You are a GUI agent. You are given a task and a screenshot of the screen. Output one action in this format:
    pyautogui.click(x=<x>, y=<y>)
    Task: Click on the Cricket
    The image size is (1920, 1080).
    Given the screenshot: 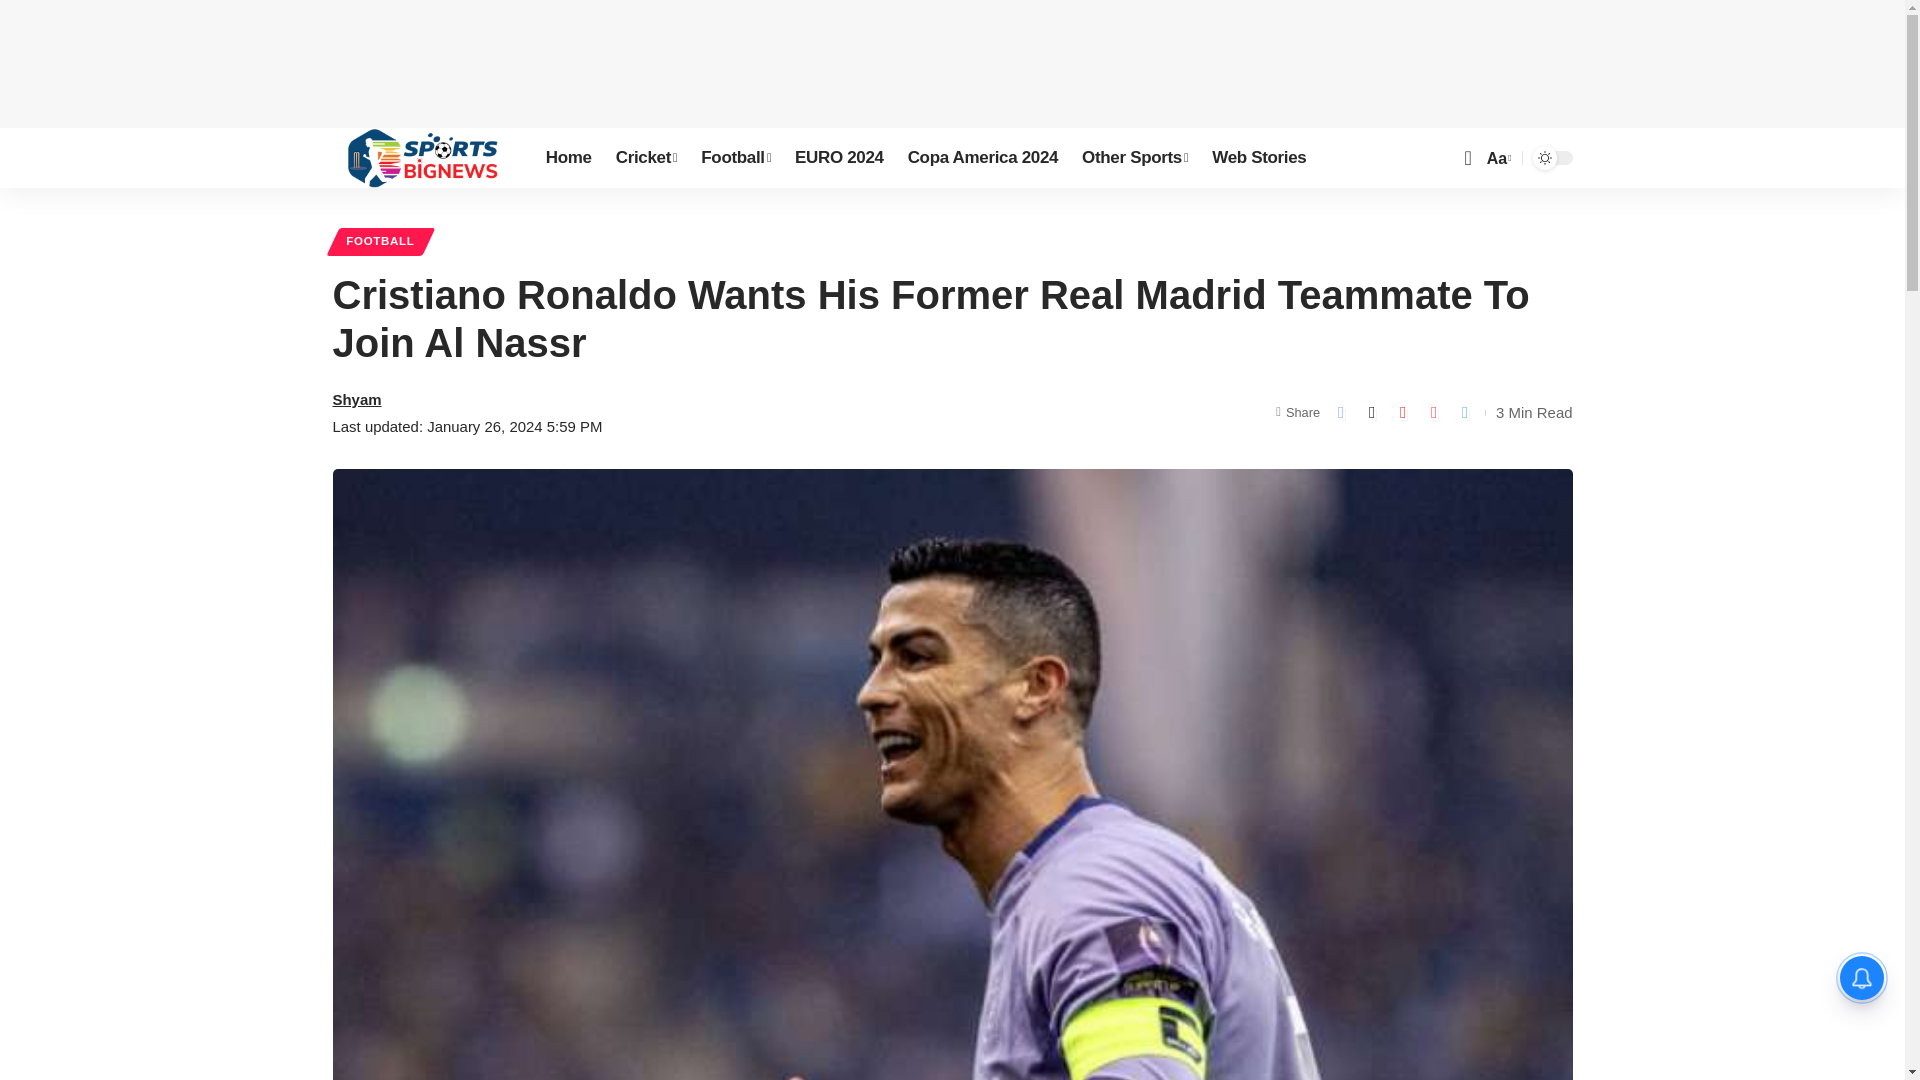 What is the action you would take?
    pyautogui.click(x=646, y=158)
    